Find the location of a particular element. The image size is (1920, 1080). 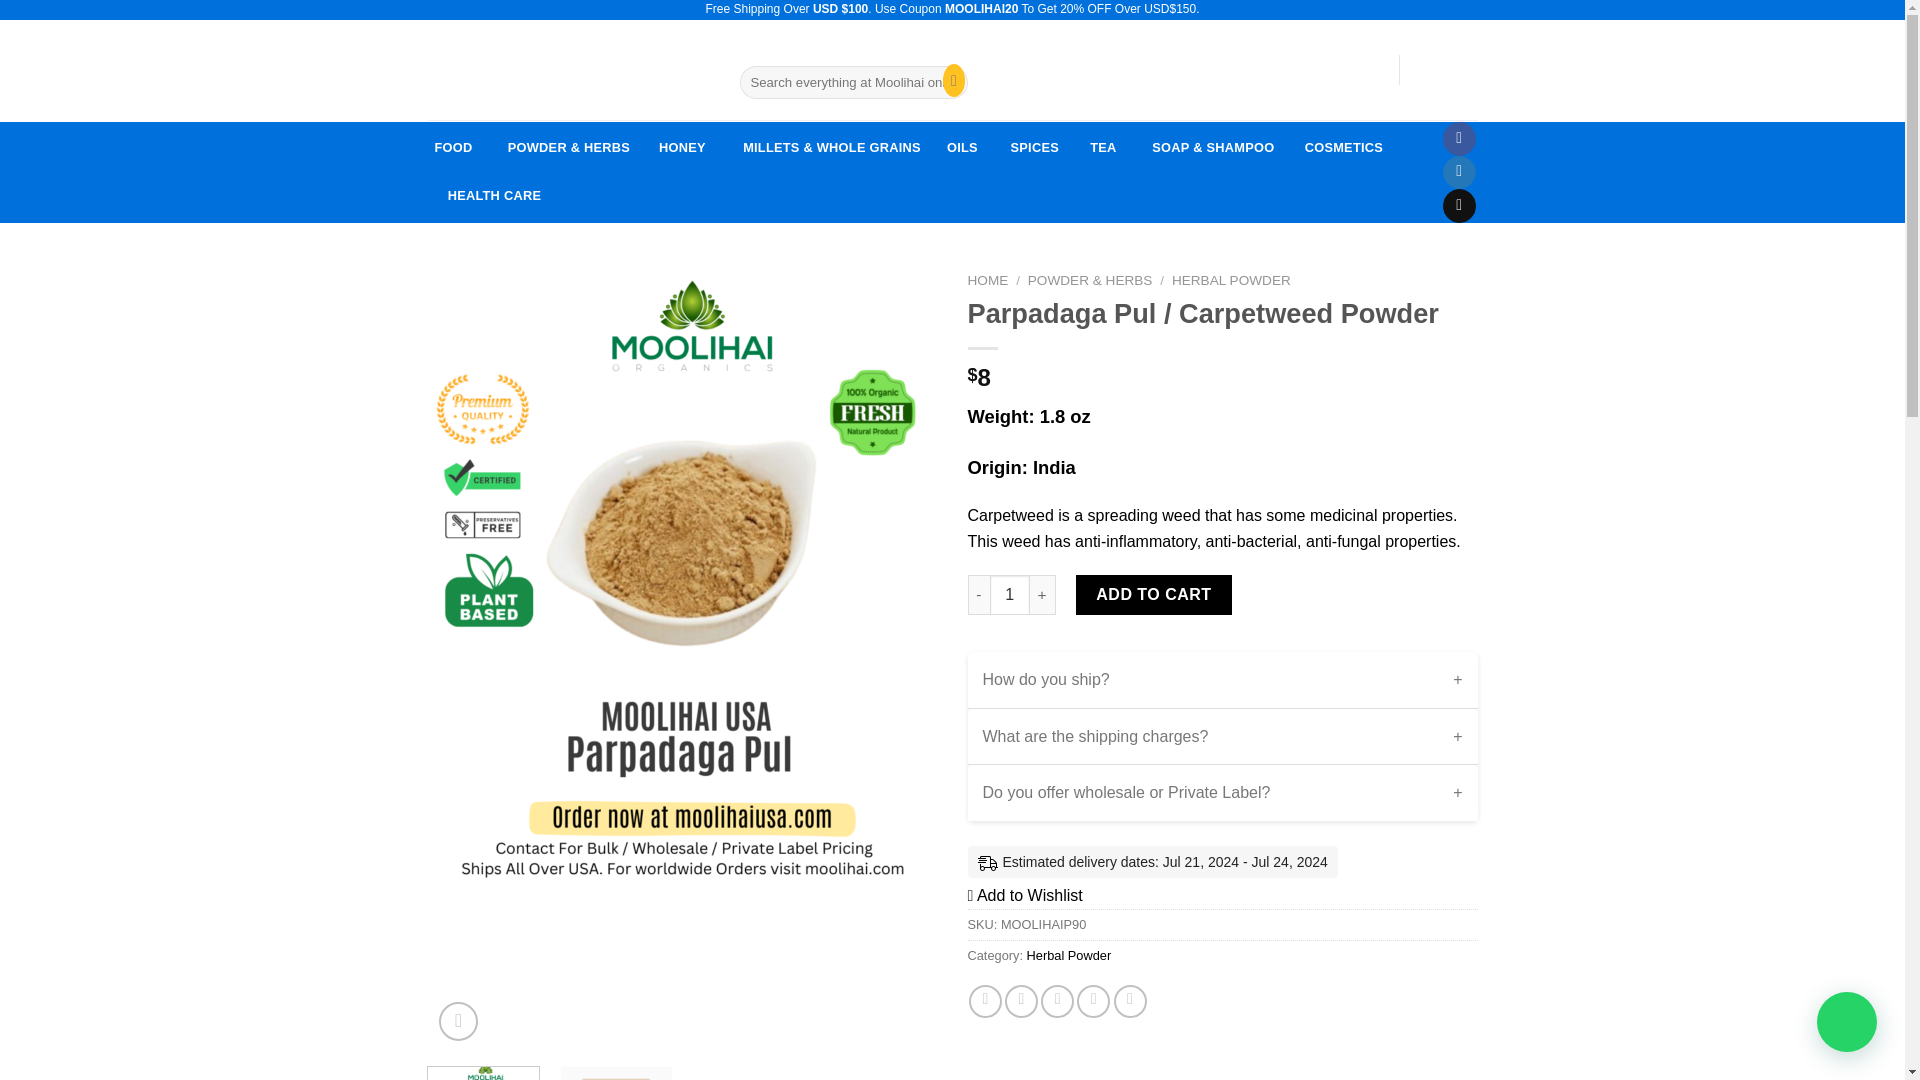

Email to a Friend is located at coordinates (1056, 1001).